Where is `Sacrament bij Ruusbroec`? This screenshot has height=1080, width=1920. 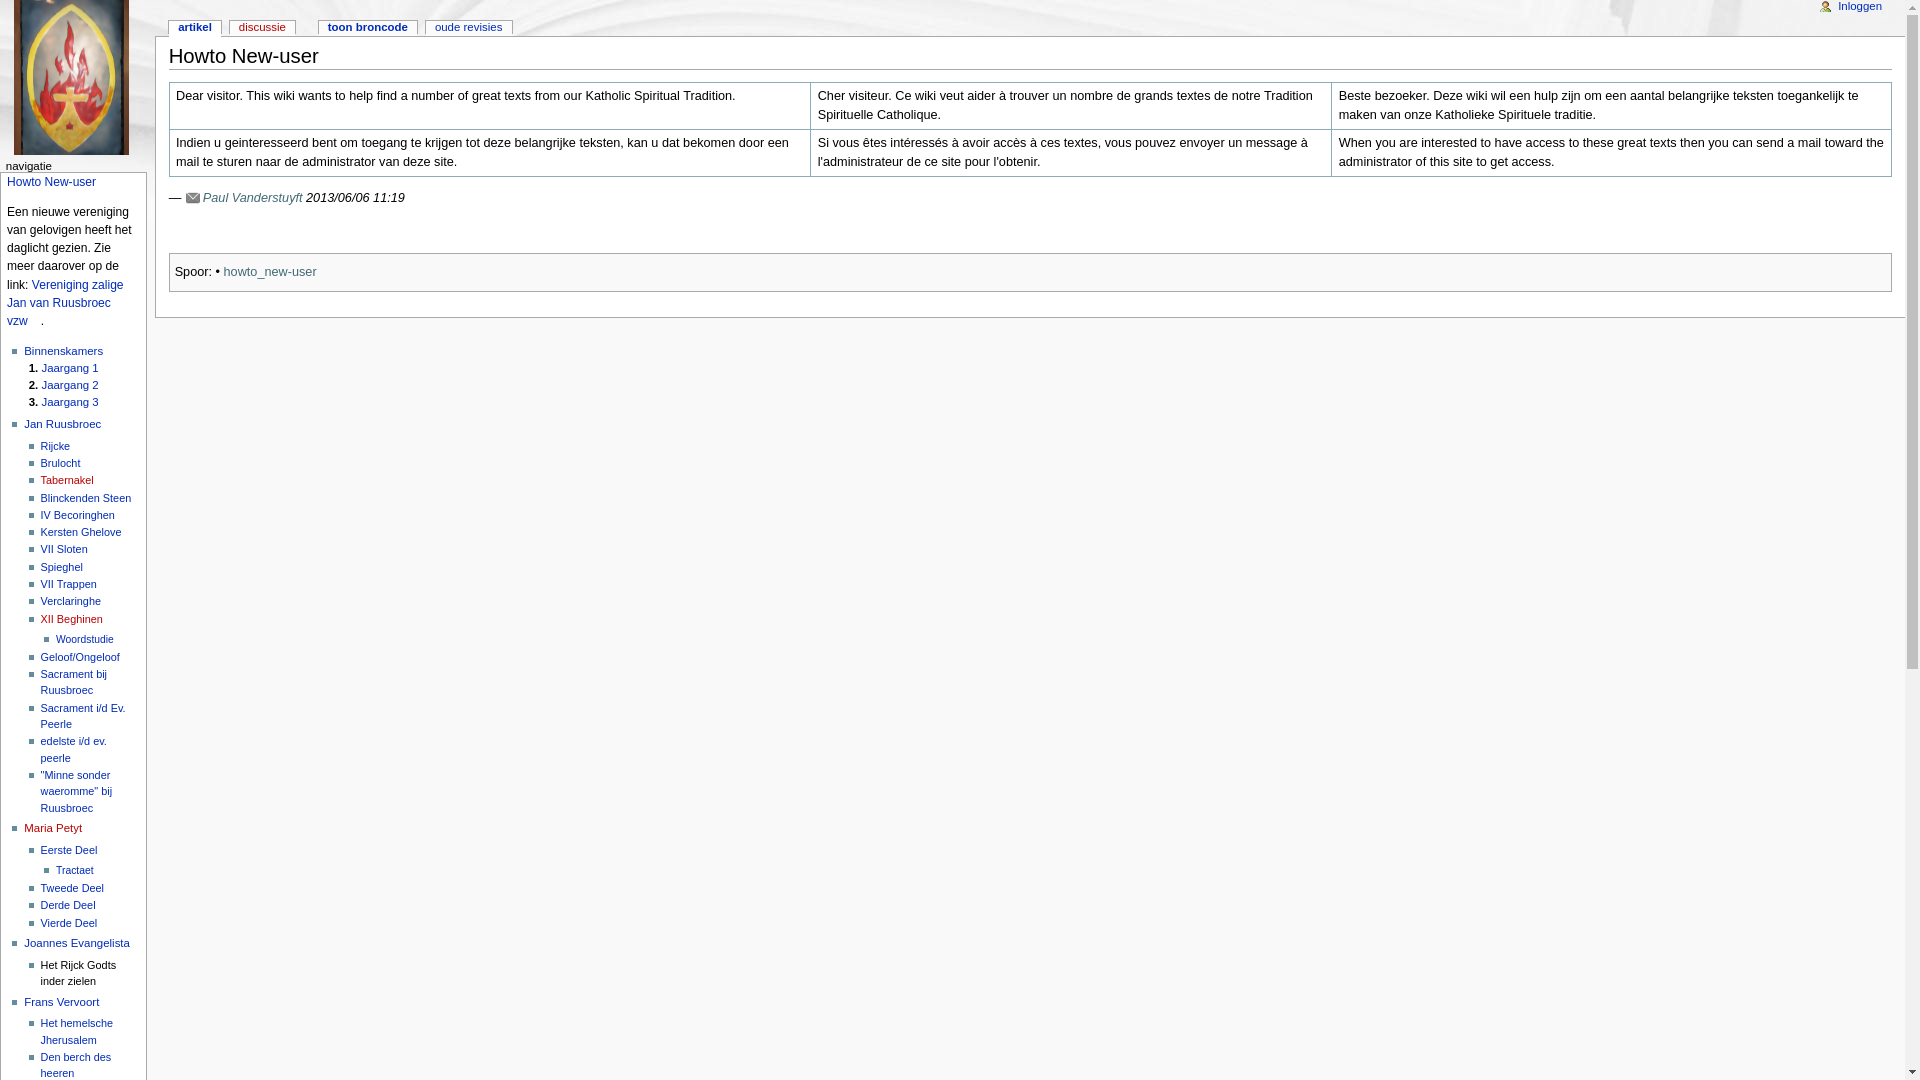
Sacrament bij Ruusbroec is located at coordinates (74, 682).